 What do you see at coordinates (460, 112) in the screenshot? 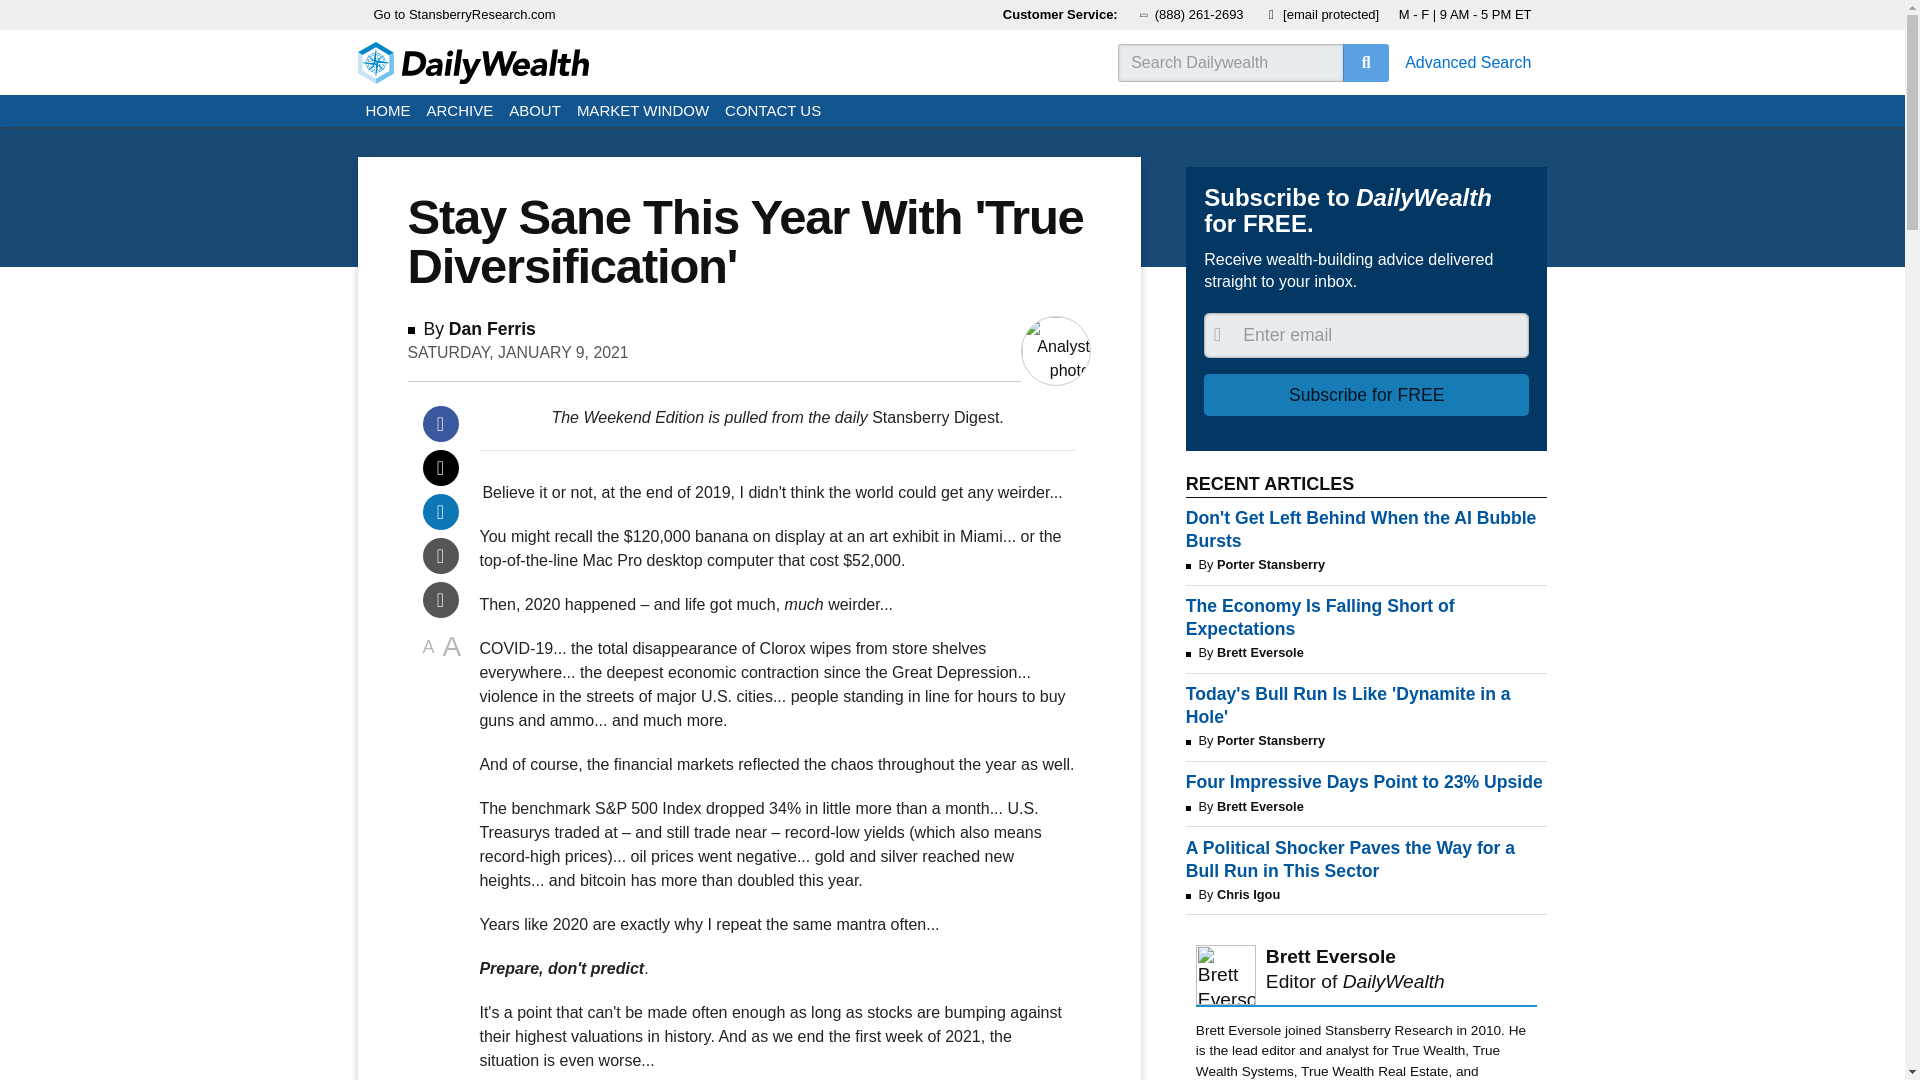
I see `ARCHIVE` at bounding box center [460, 112].